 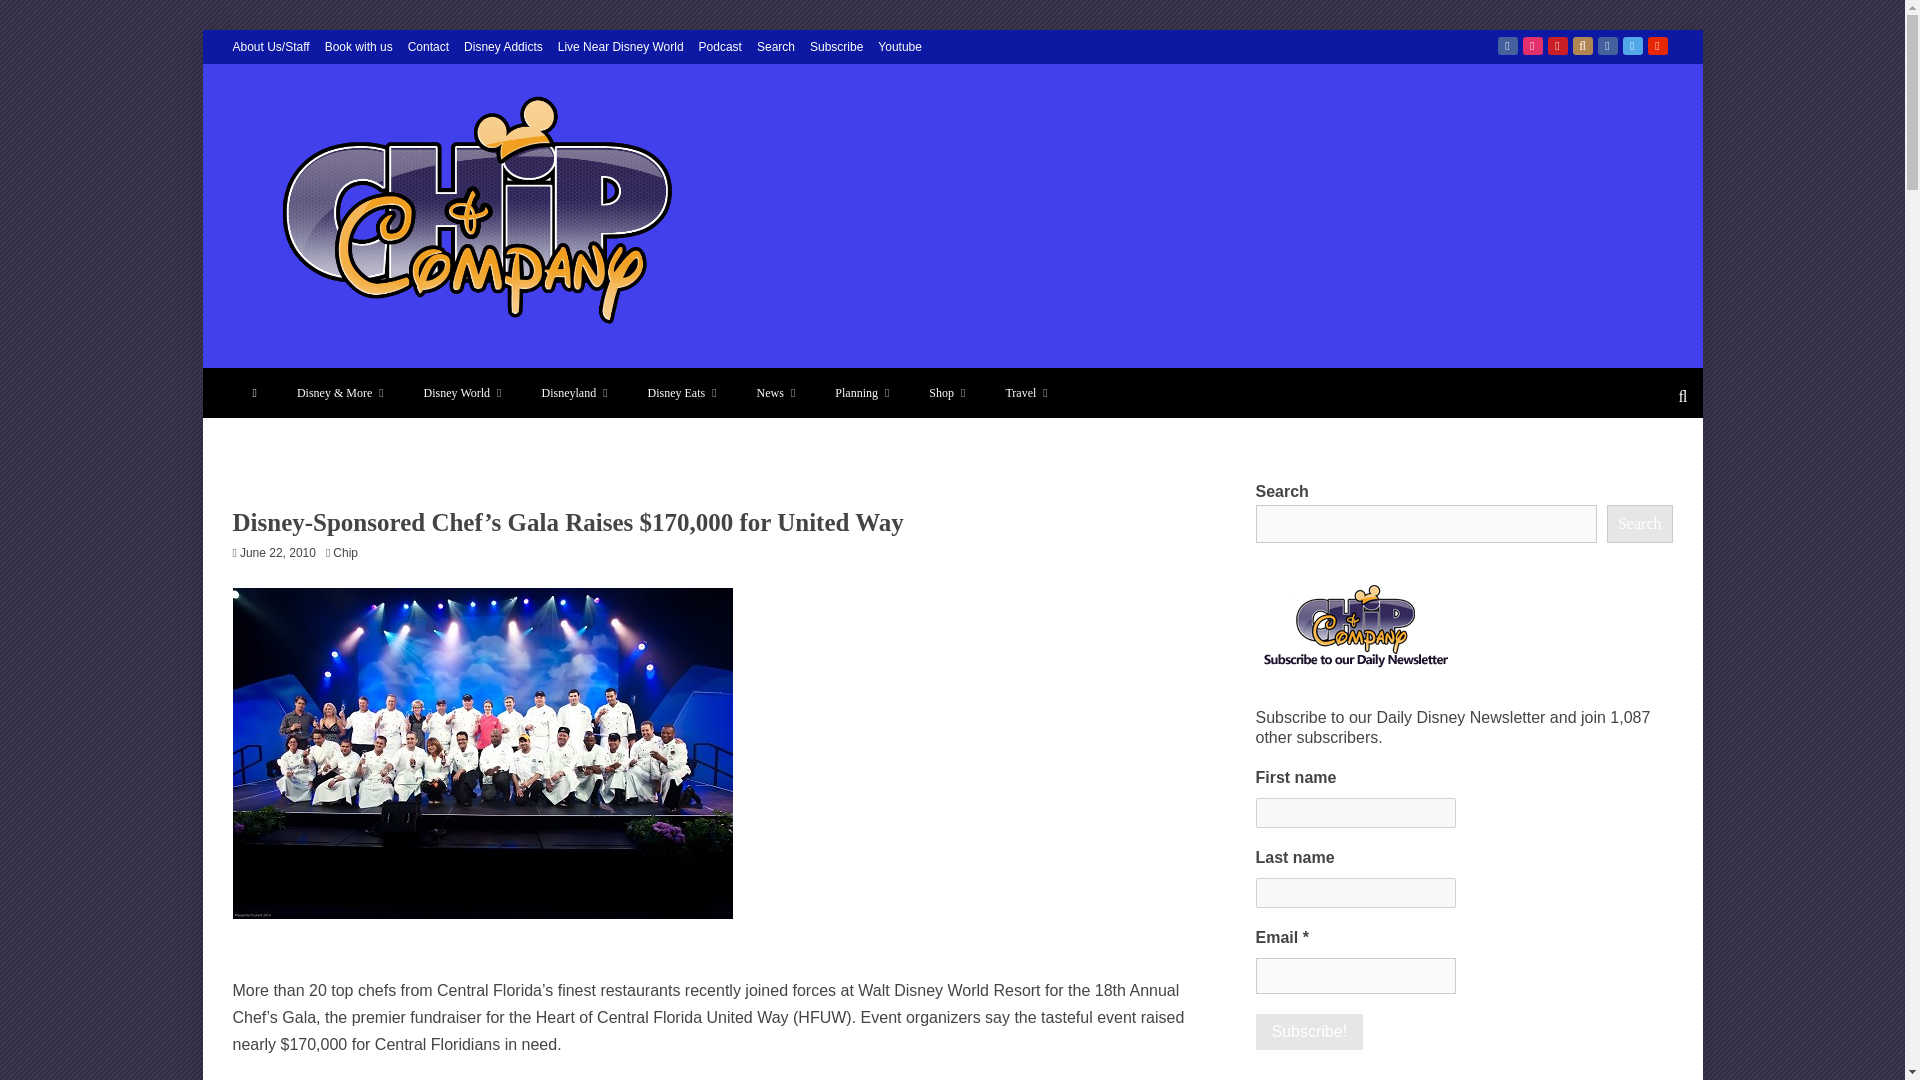 What do you see at coordinates (1582, 46) in the screenshot?
I see `Podcasts` at bounding box center [1582, 46].